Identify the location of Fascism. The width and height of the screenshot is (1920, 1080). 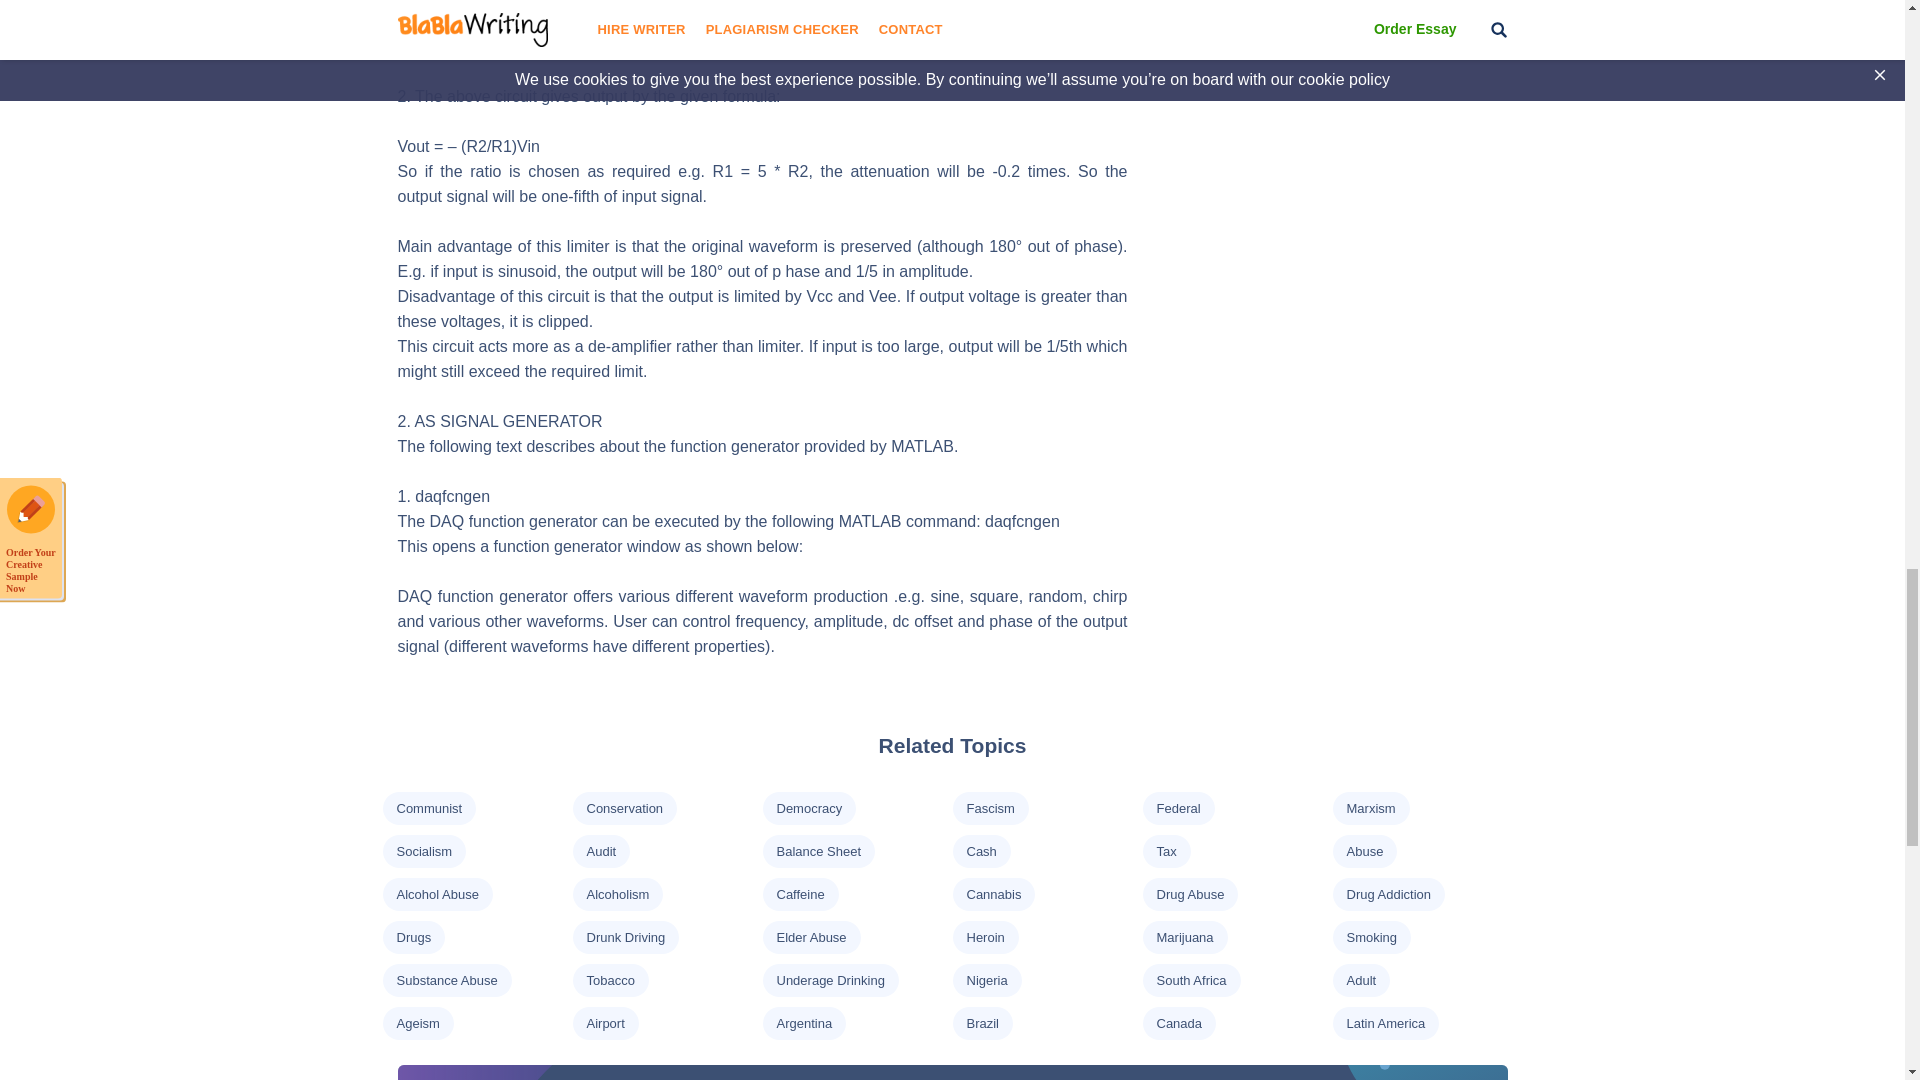
(989, 808).